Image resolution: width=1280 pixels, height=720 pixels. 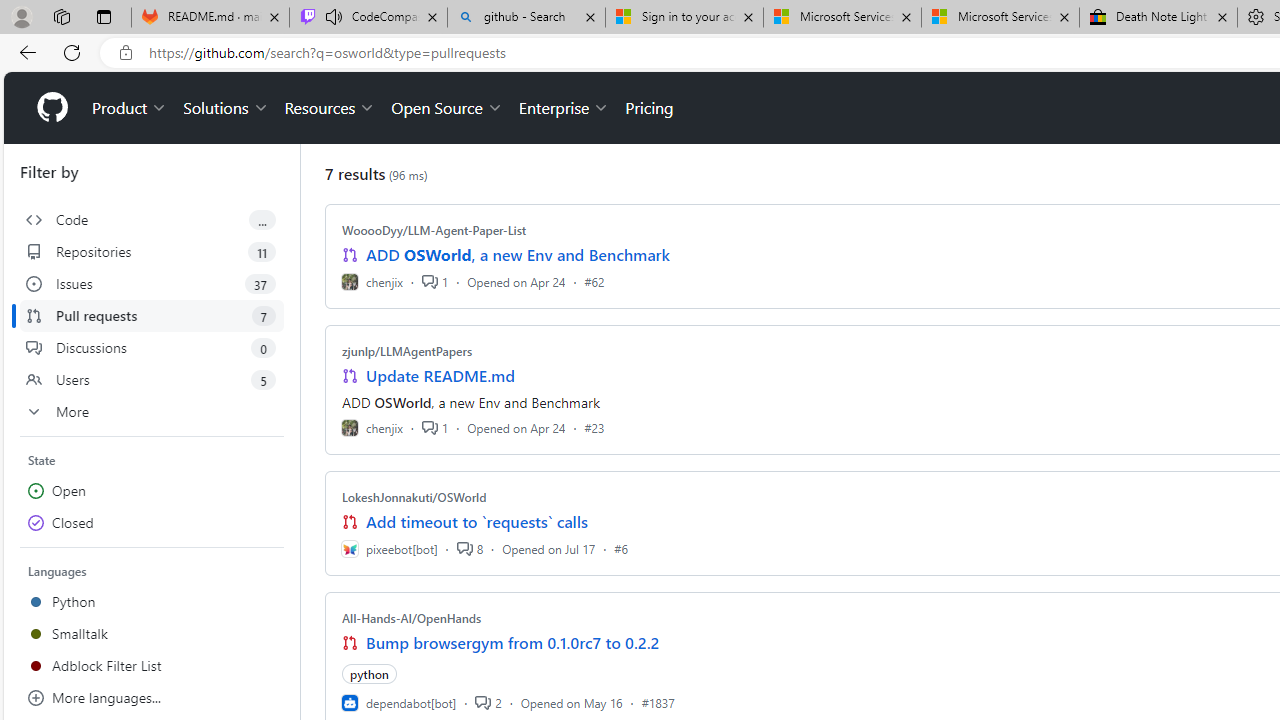 What do you see at coordinates (51, 108) in the screenshot?
I see `Homepage` at bounding box center [51, 108].